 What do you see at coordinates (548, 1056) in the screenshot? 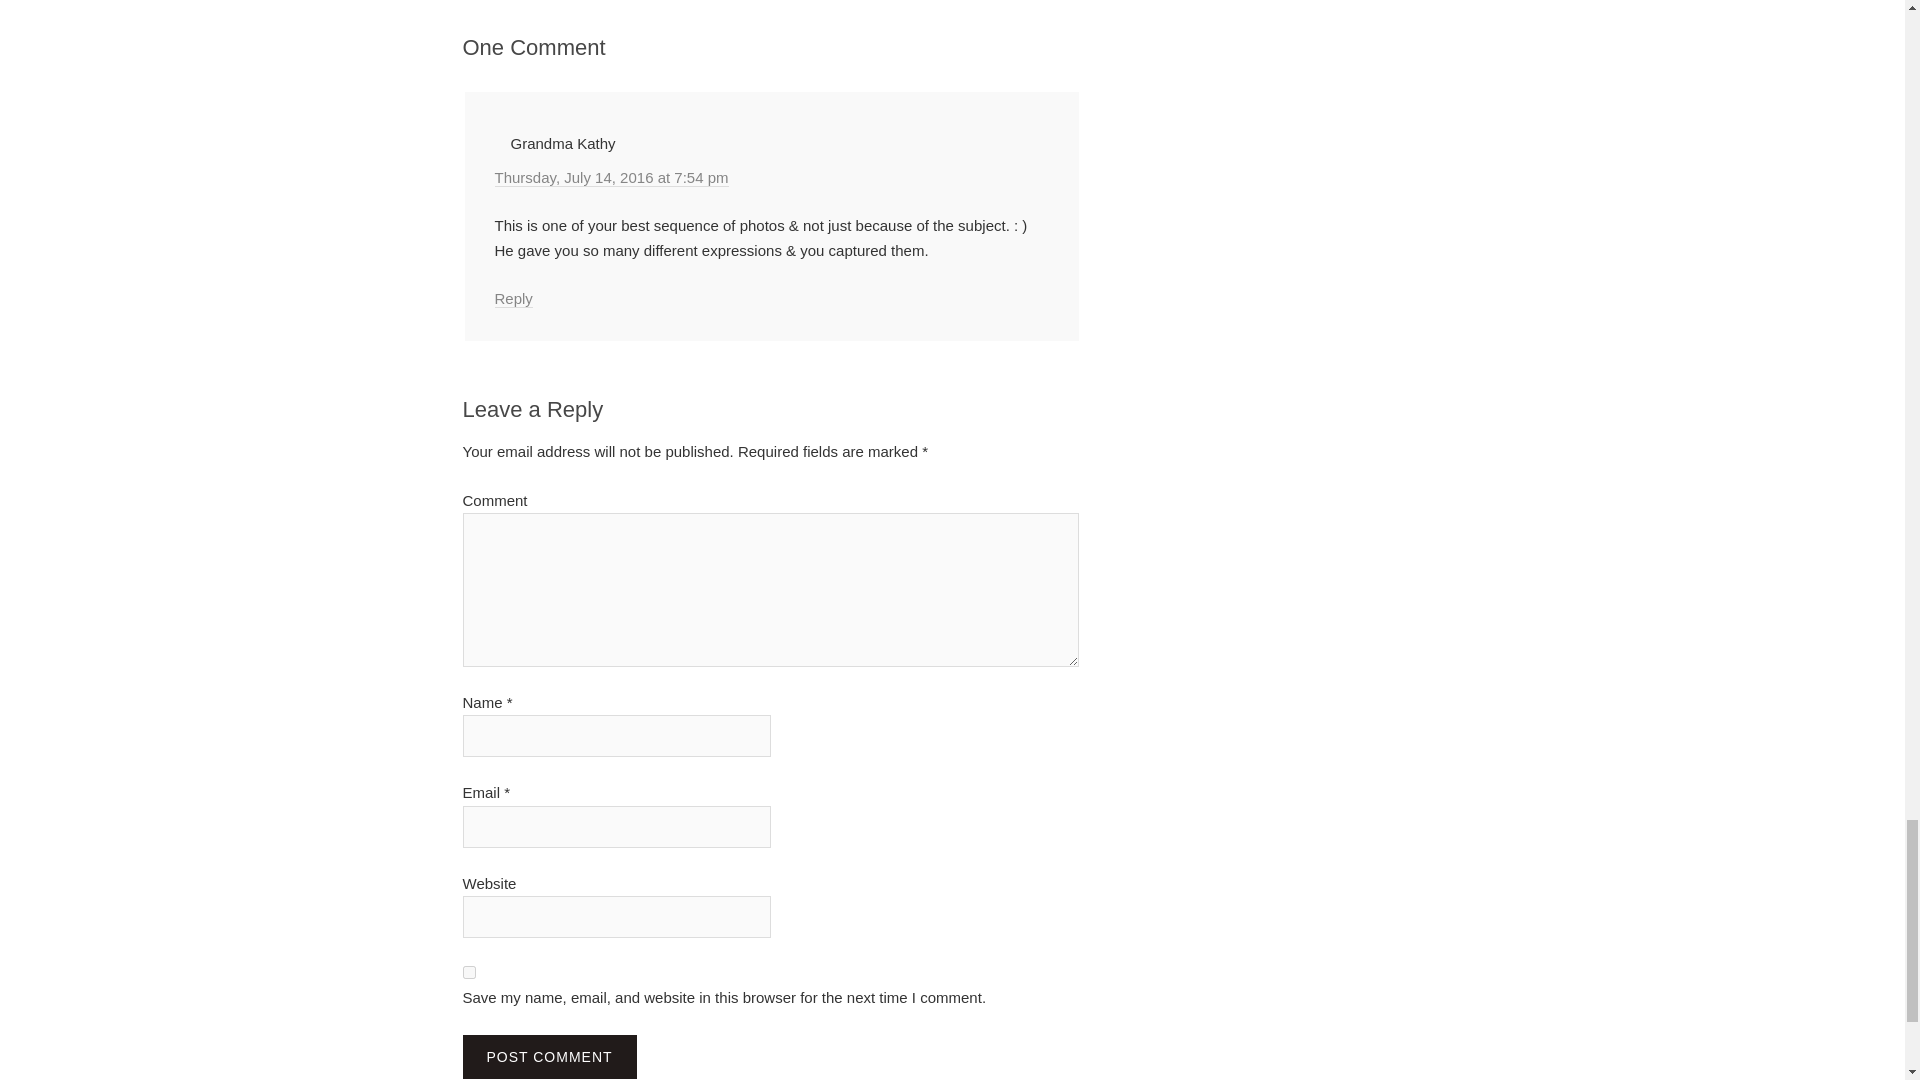
I see `Post Comment` at bounding box center [548, 1056].